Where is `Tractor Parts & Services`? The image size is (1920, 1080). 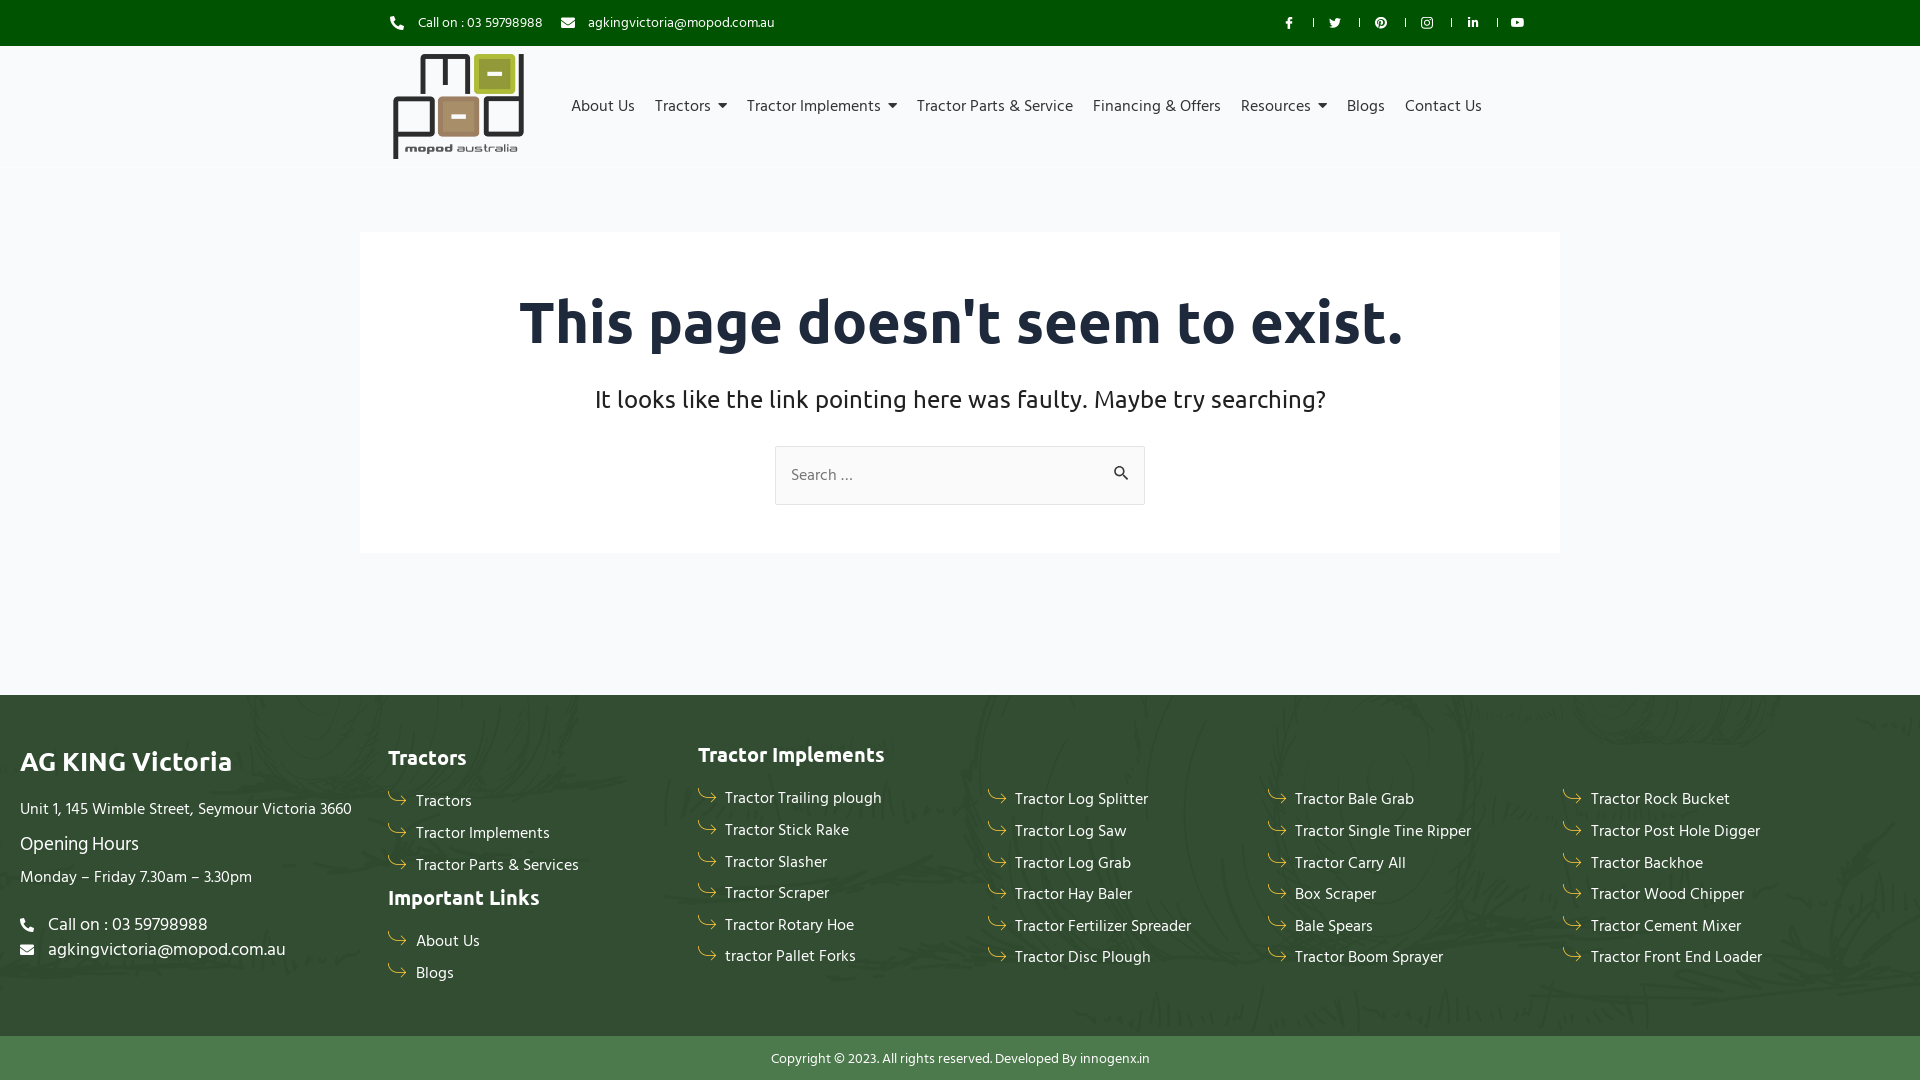 Tractor Parts & Services is located at coordinates (565, 866).